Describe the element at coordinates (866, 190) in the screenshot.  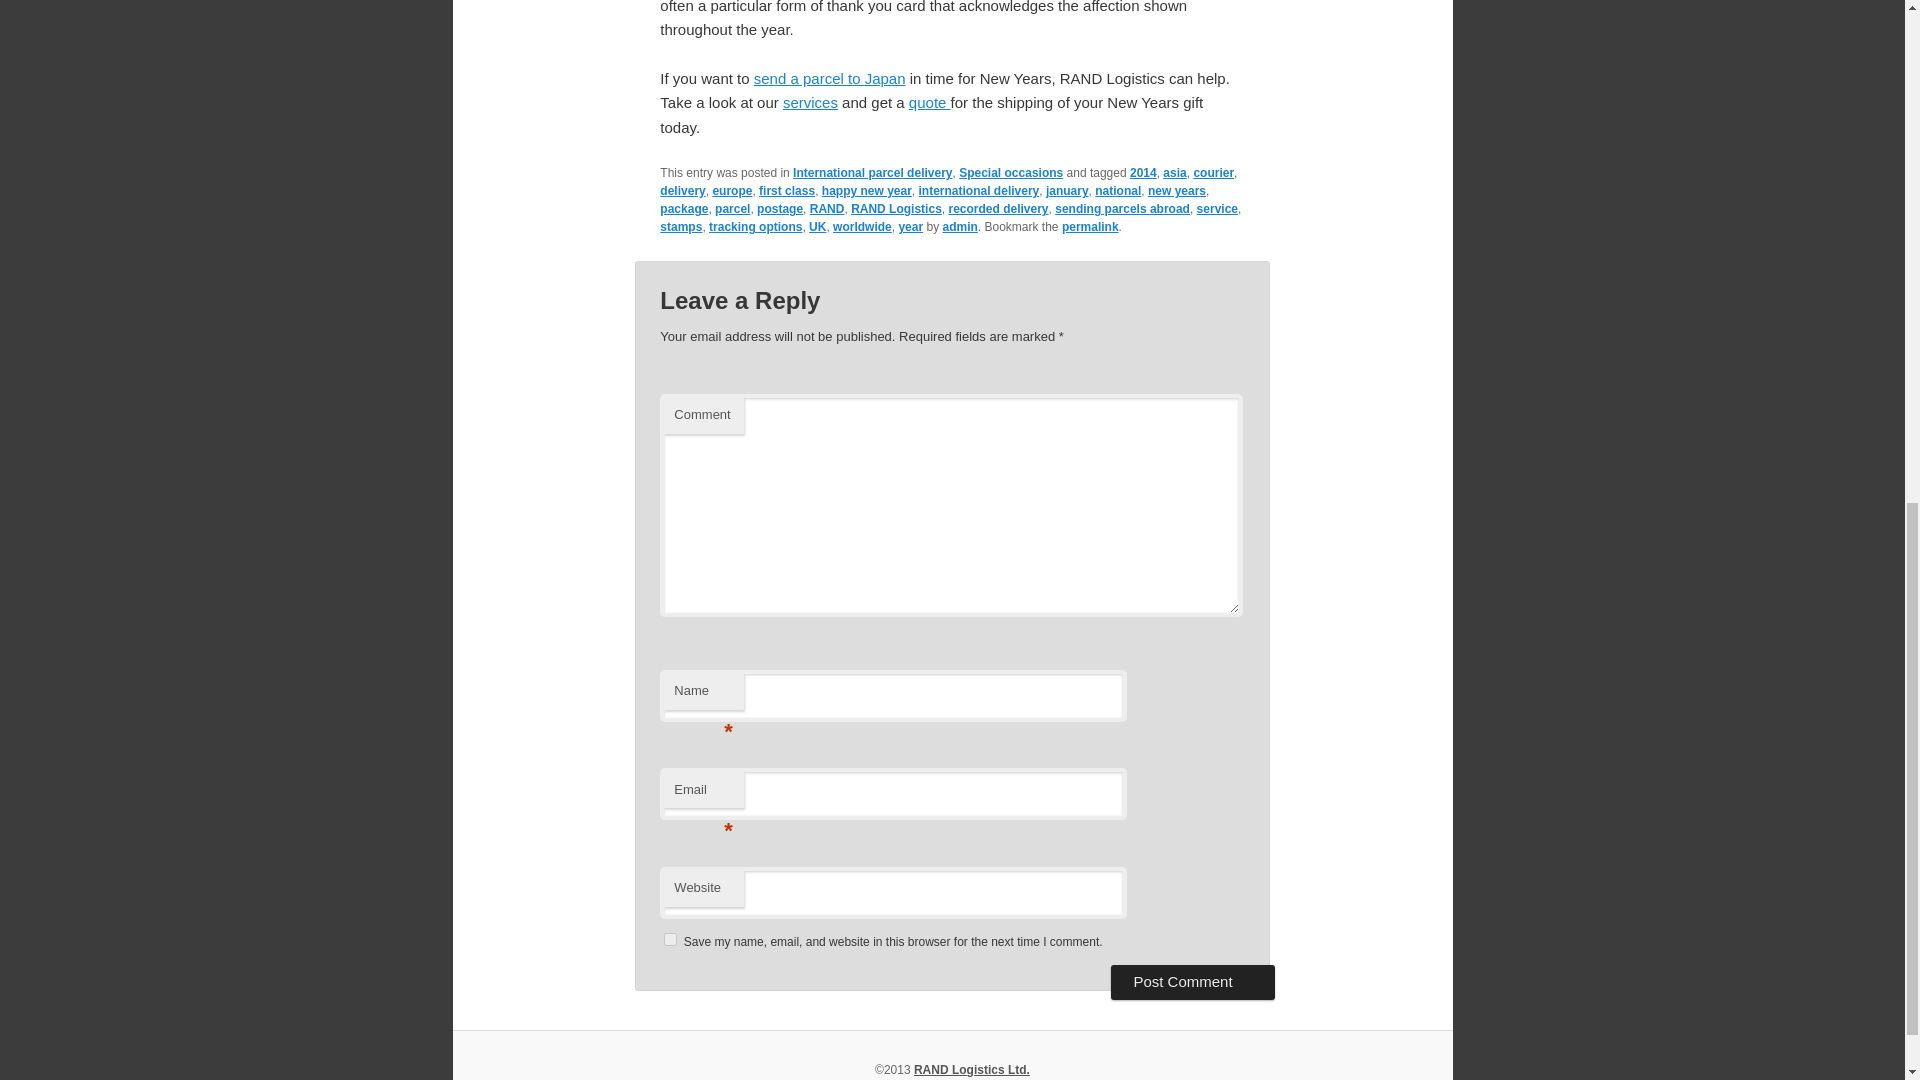
I see `happy new year` at that location.